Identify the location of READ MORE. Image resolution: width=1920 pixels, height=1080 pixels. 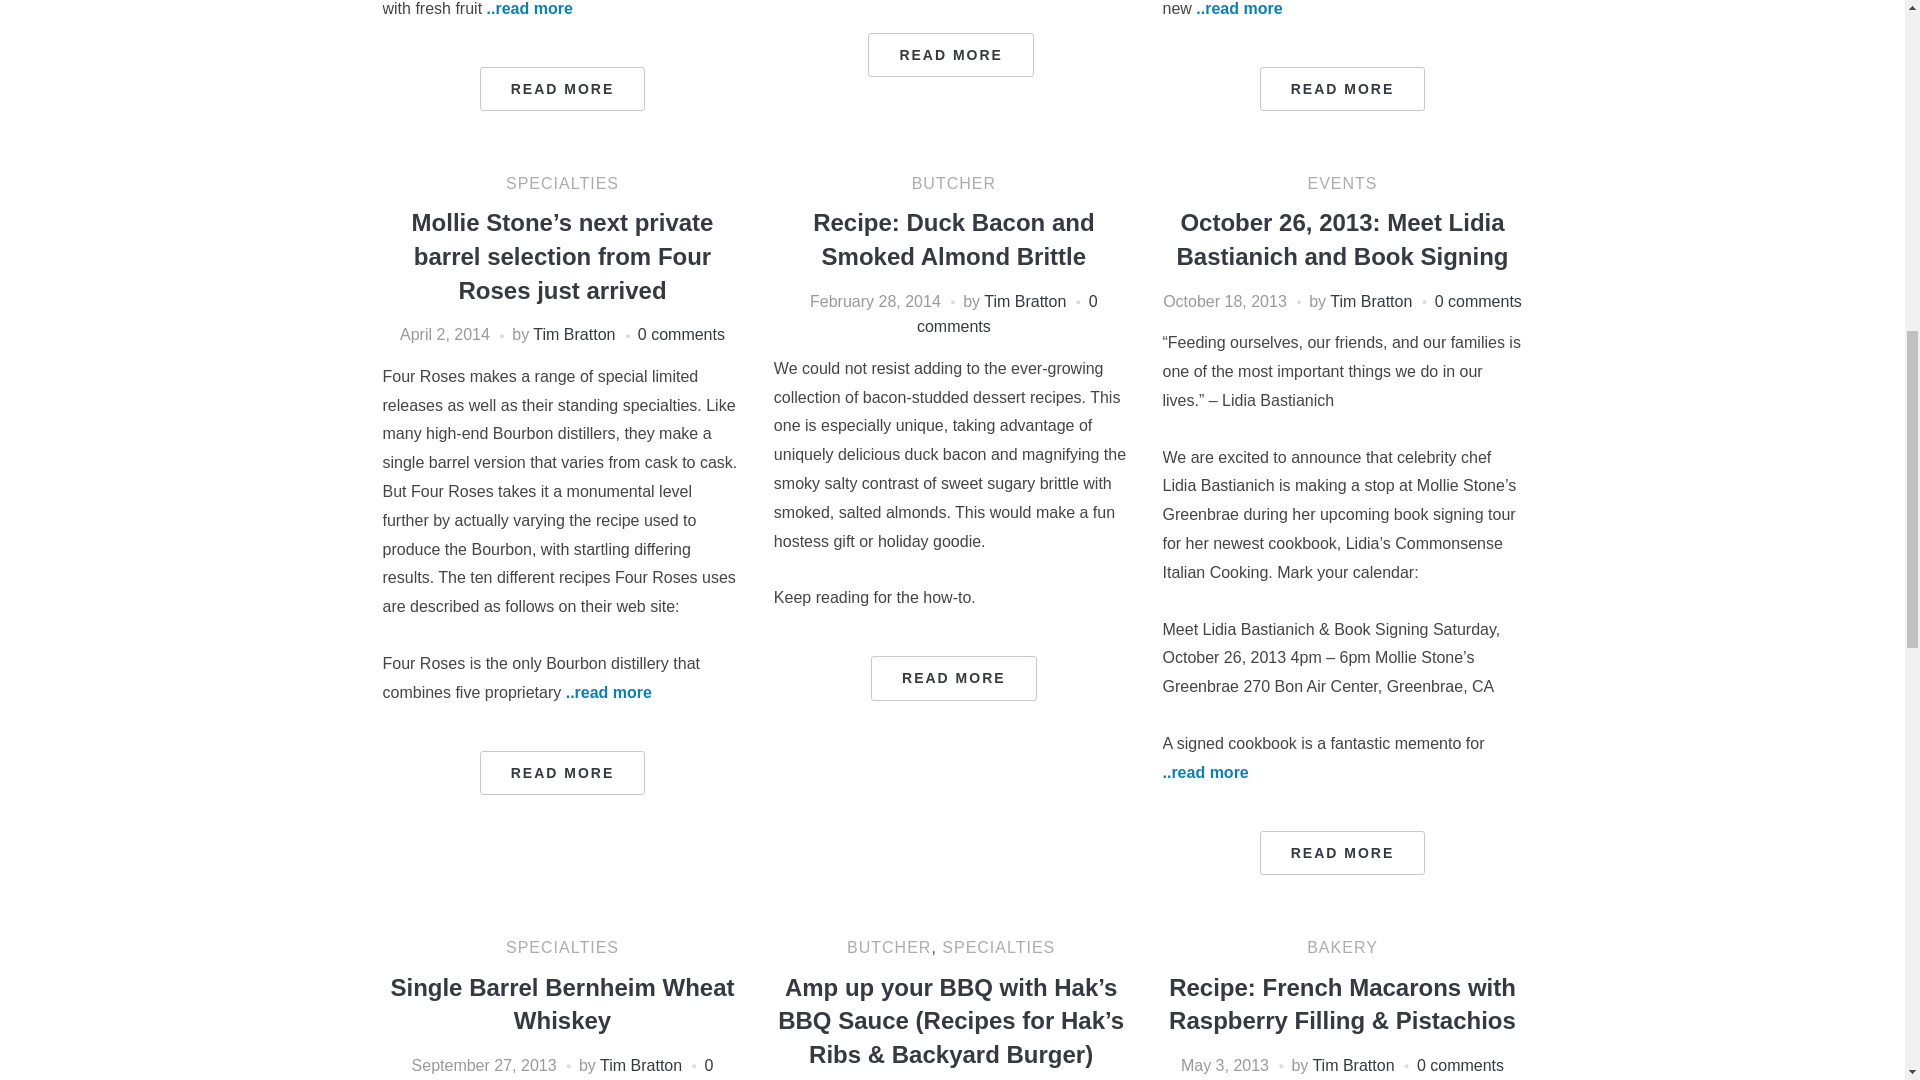
(1342, 88).